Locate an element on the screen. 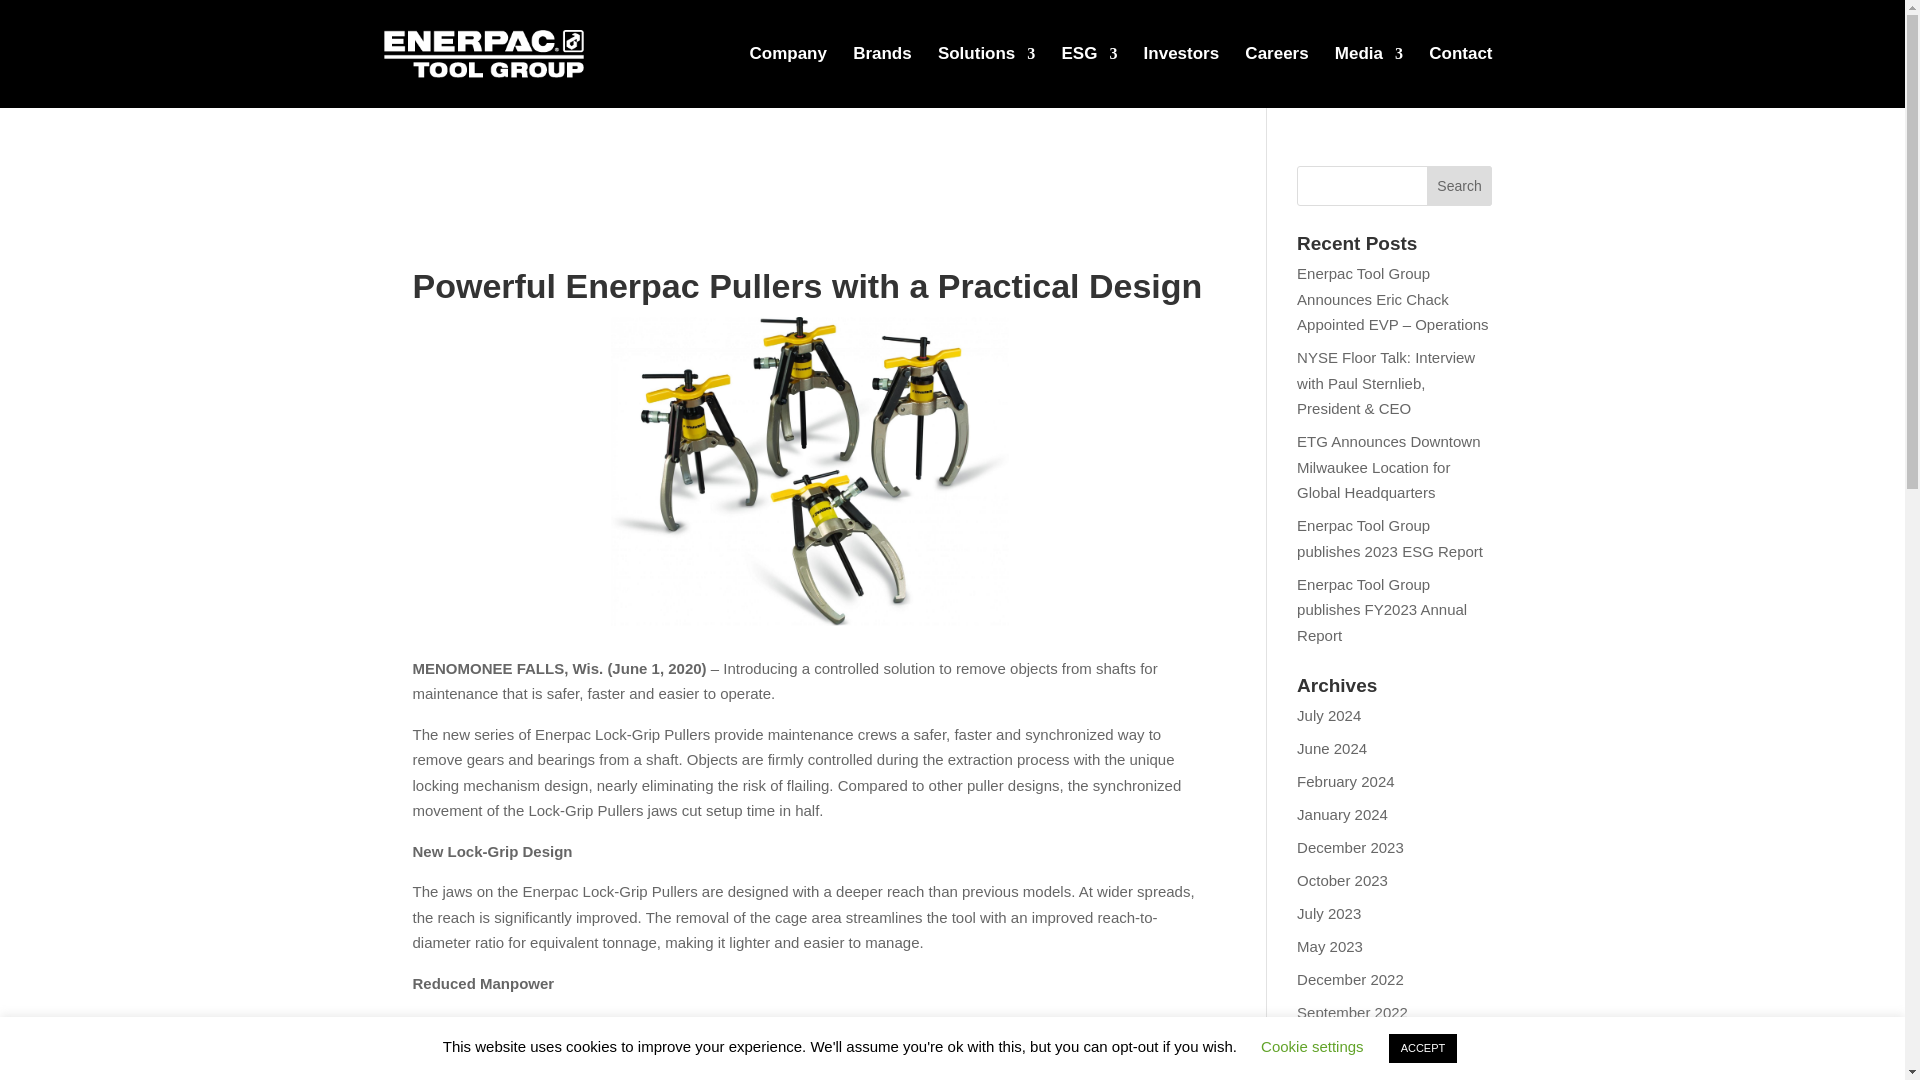 The image size is (1920, 1080). Careers is located at coordinates (1276, 78).